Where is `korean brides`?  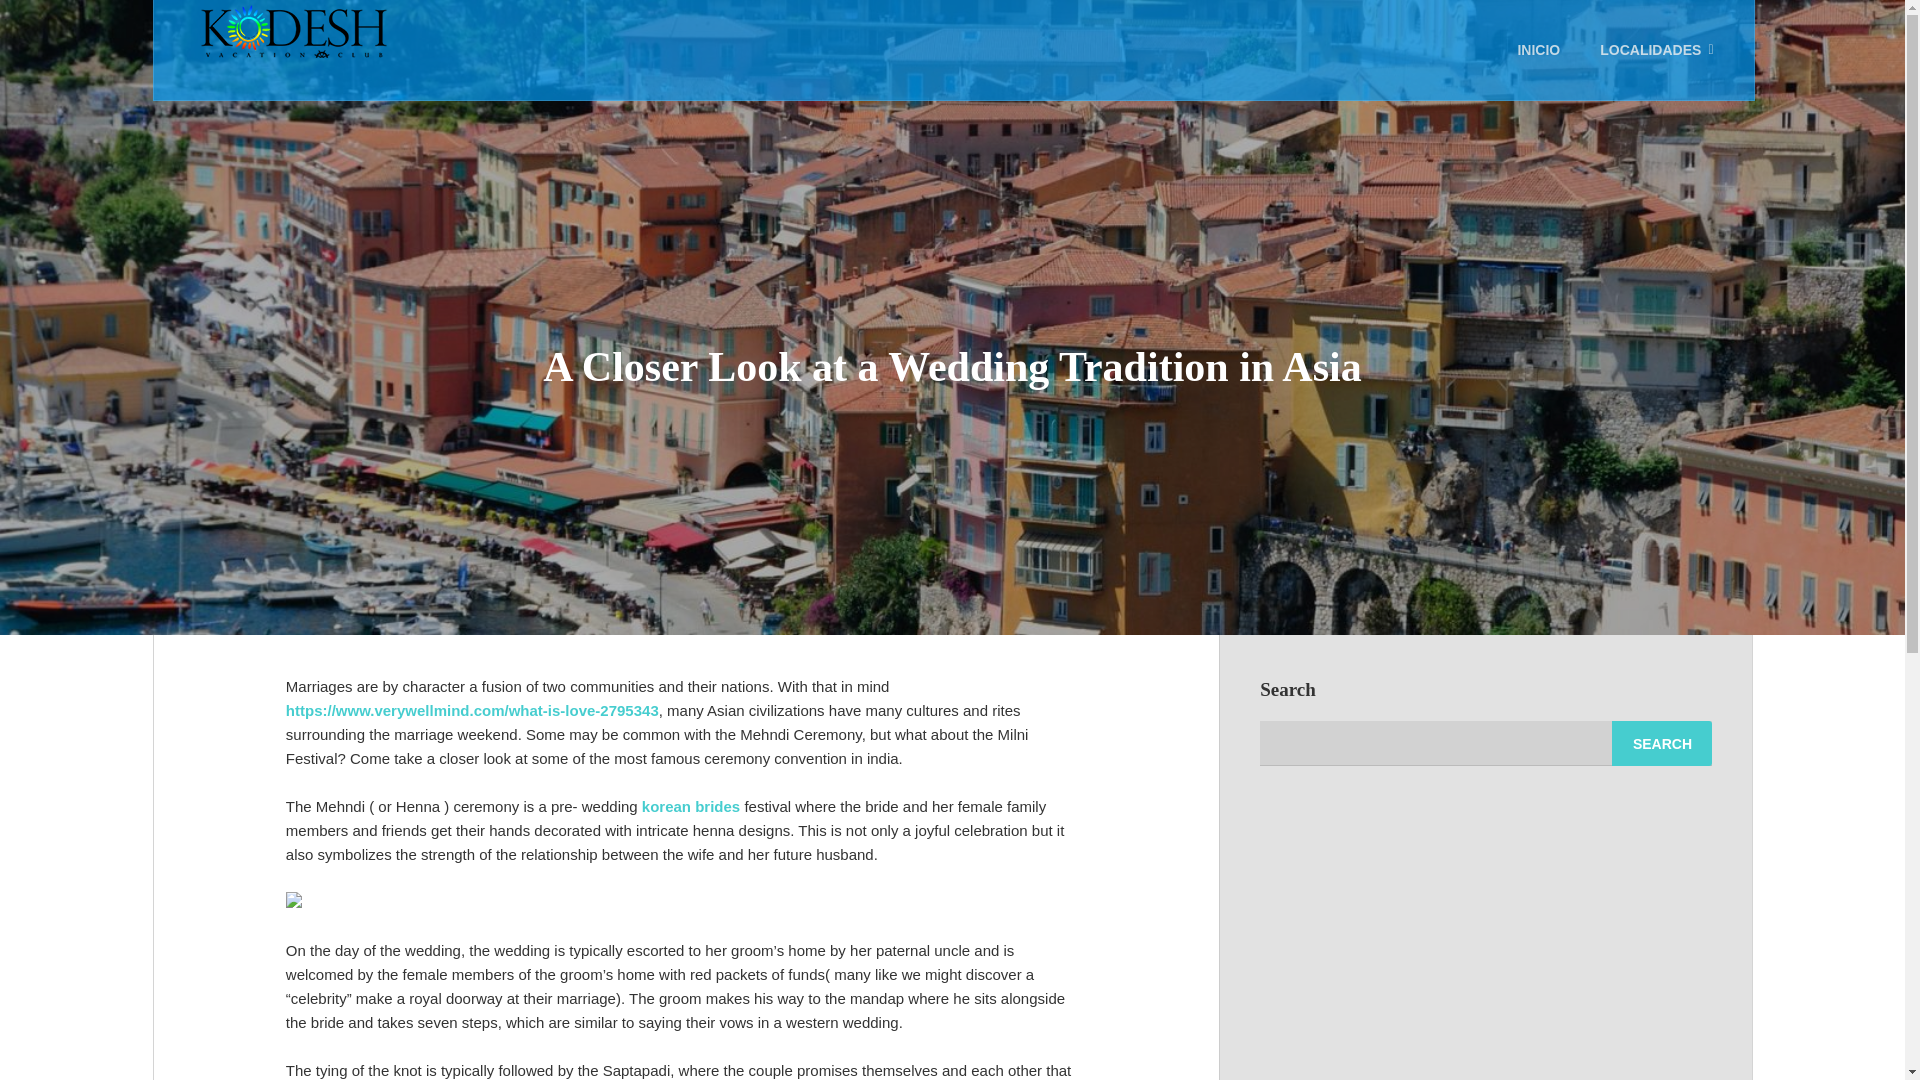
korean brides is located at coordinates (690, 806).